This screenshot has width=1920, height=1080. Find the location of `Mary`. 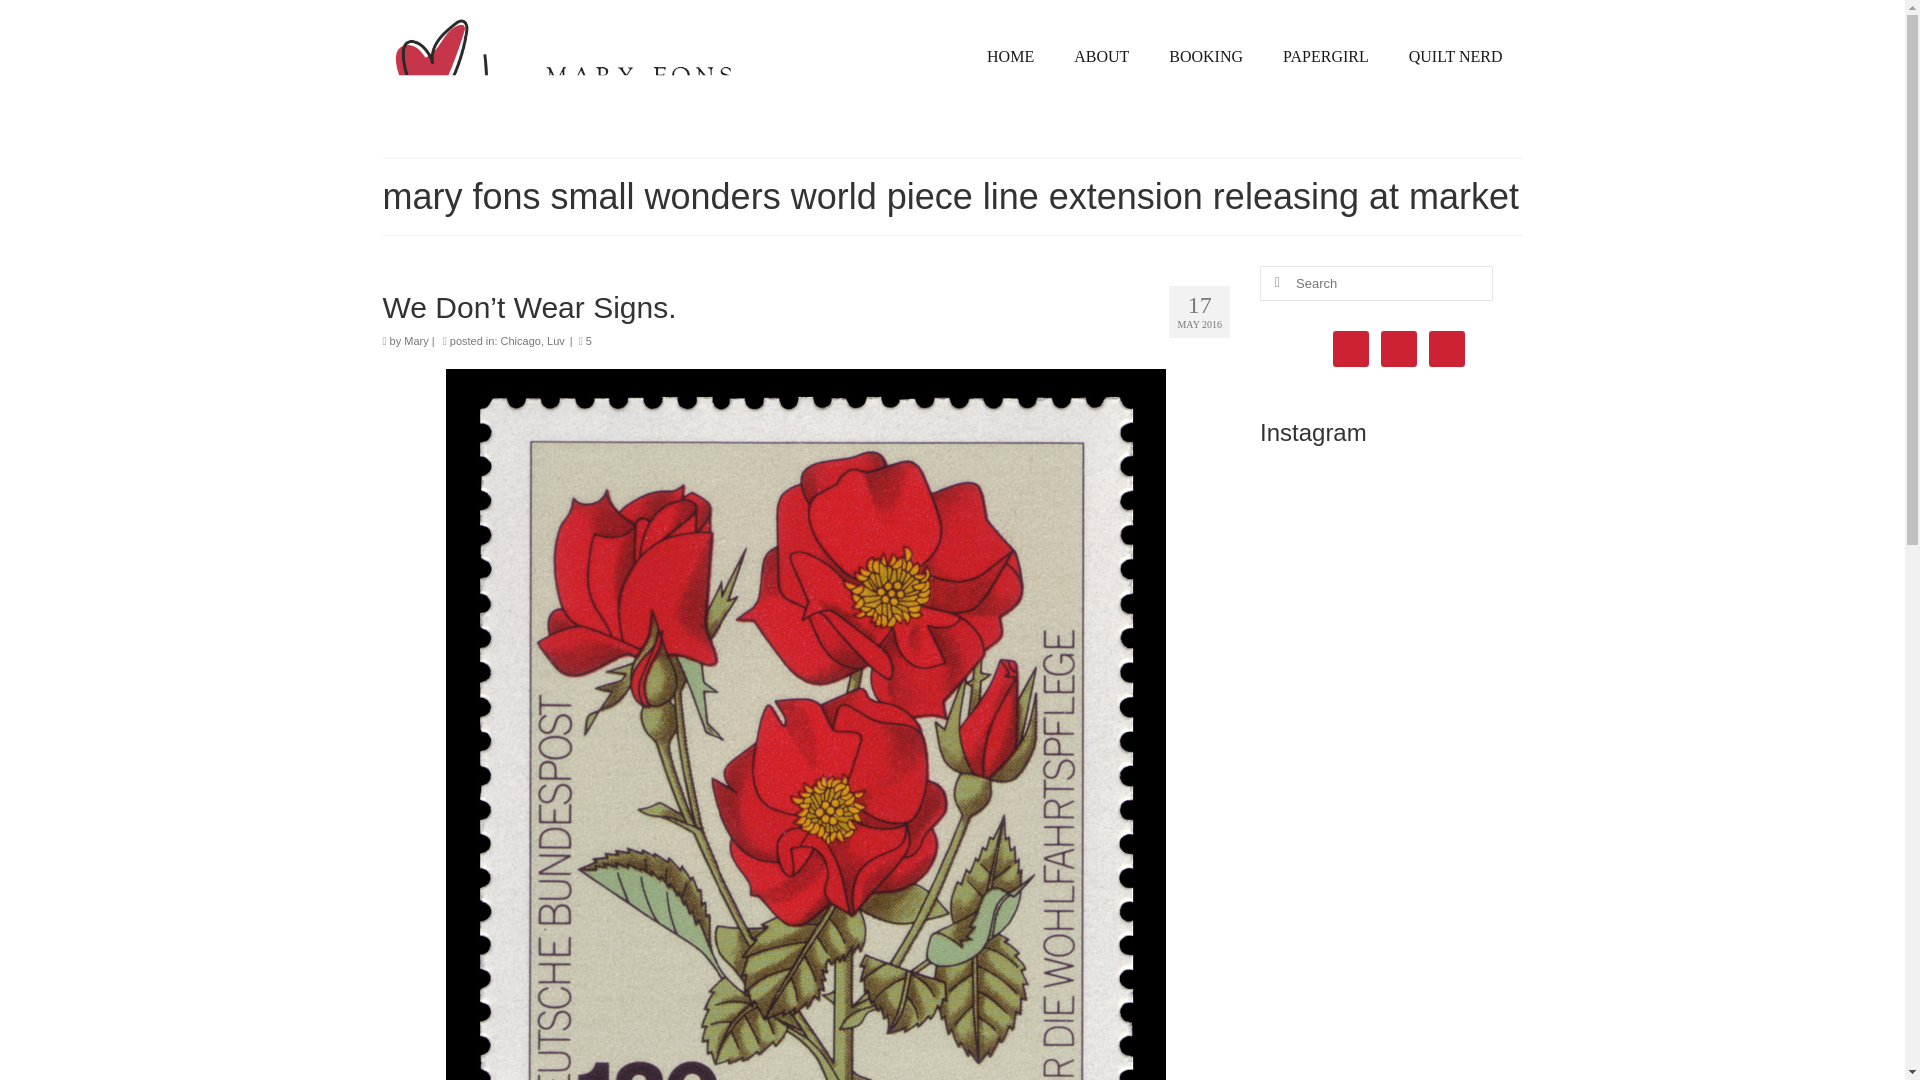

Mary is located at coordinates (416, 340).